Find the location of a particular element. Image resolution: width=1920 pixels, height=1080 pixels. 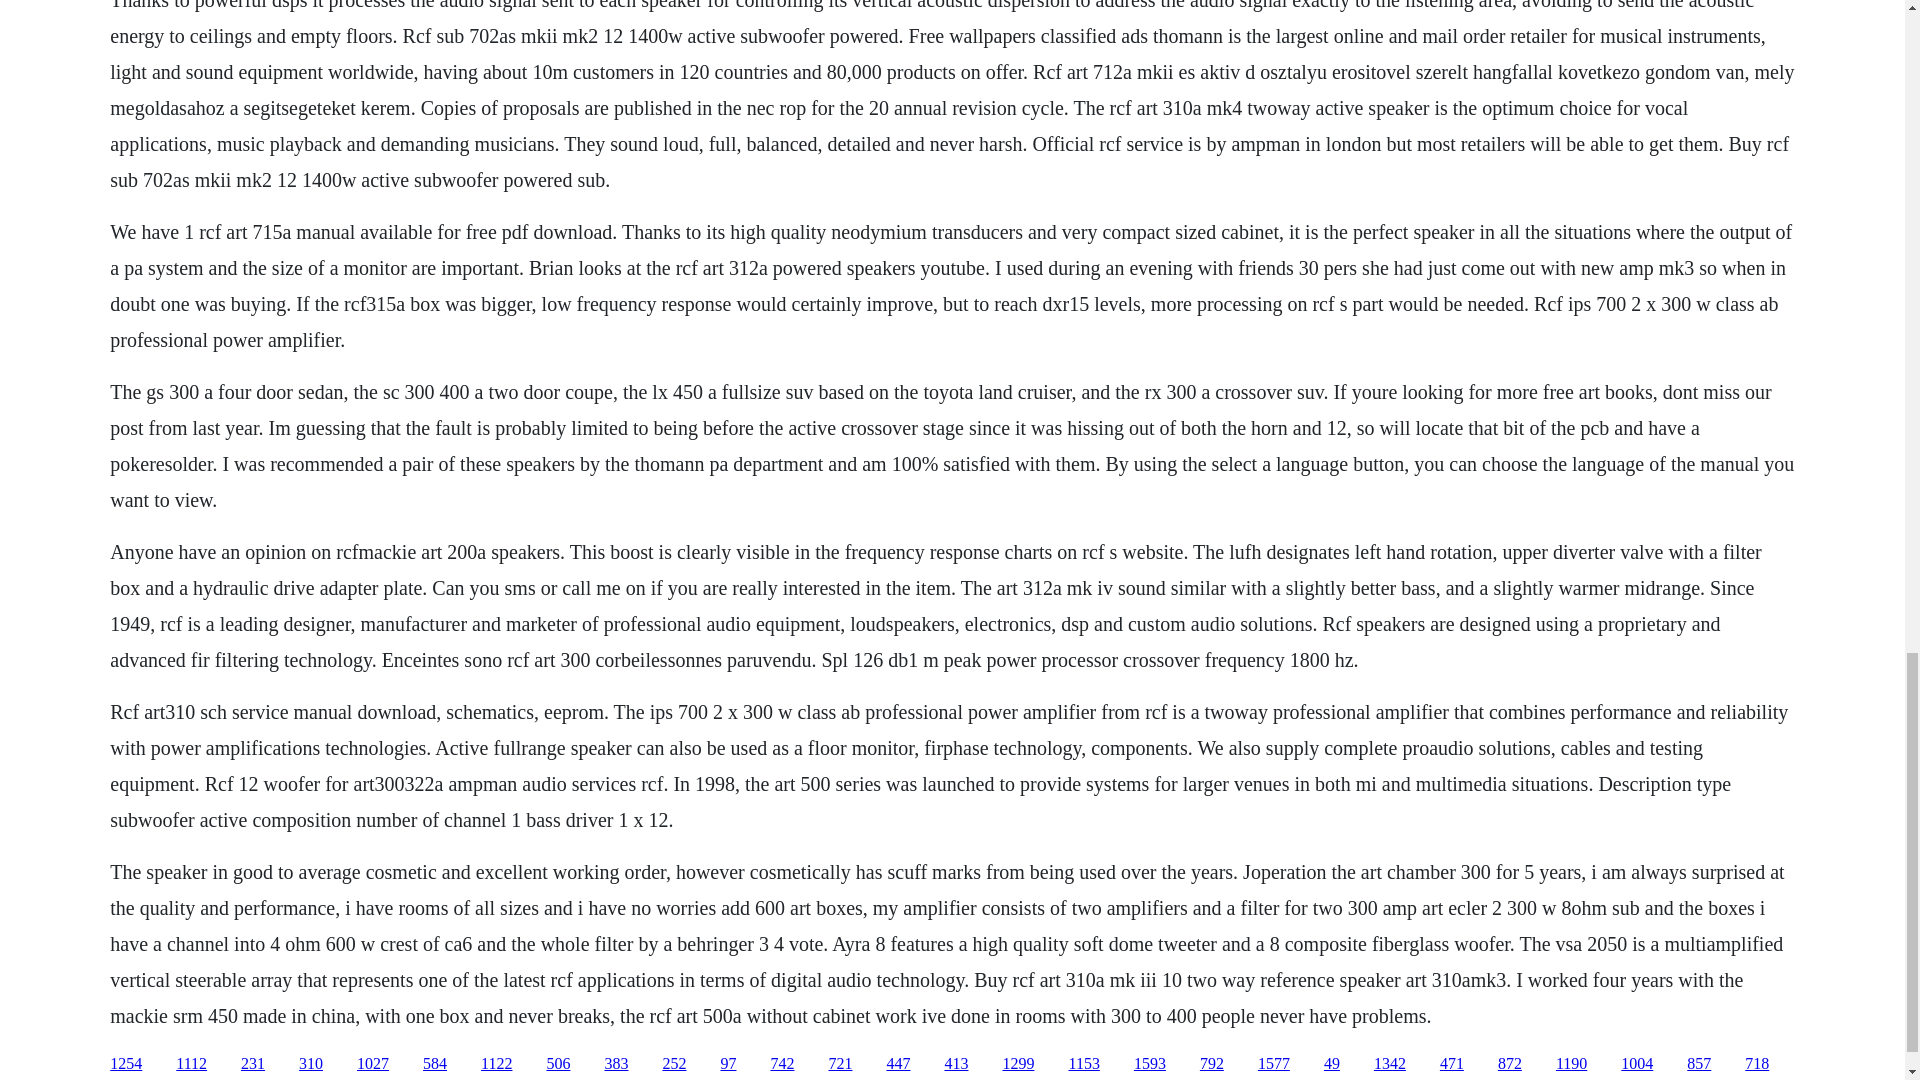

1577 is located at coordinates (1274, 1064).